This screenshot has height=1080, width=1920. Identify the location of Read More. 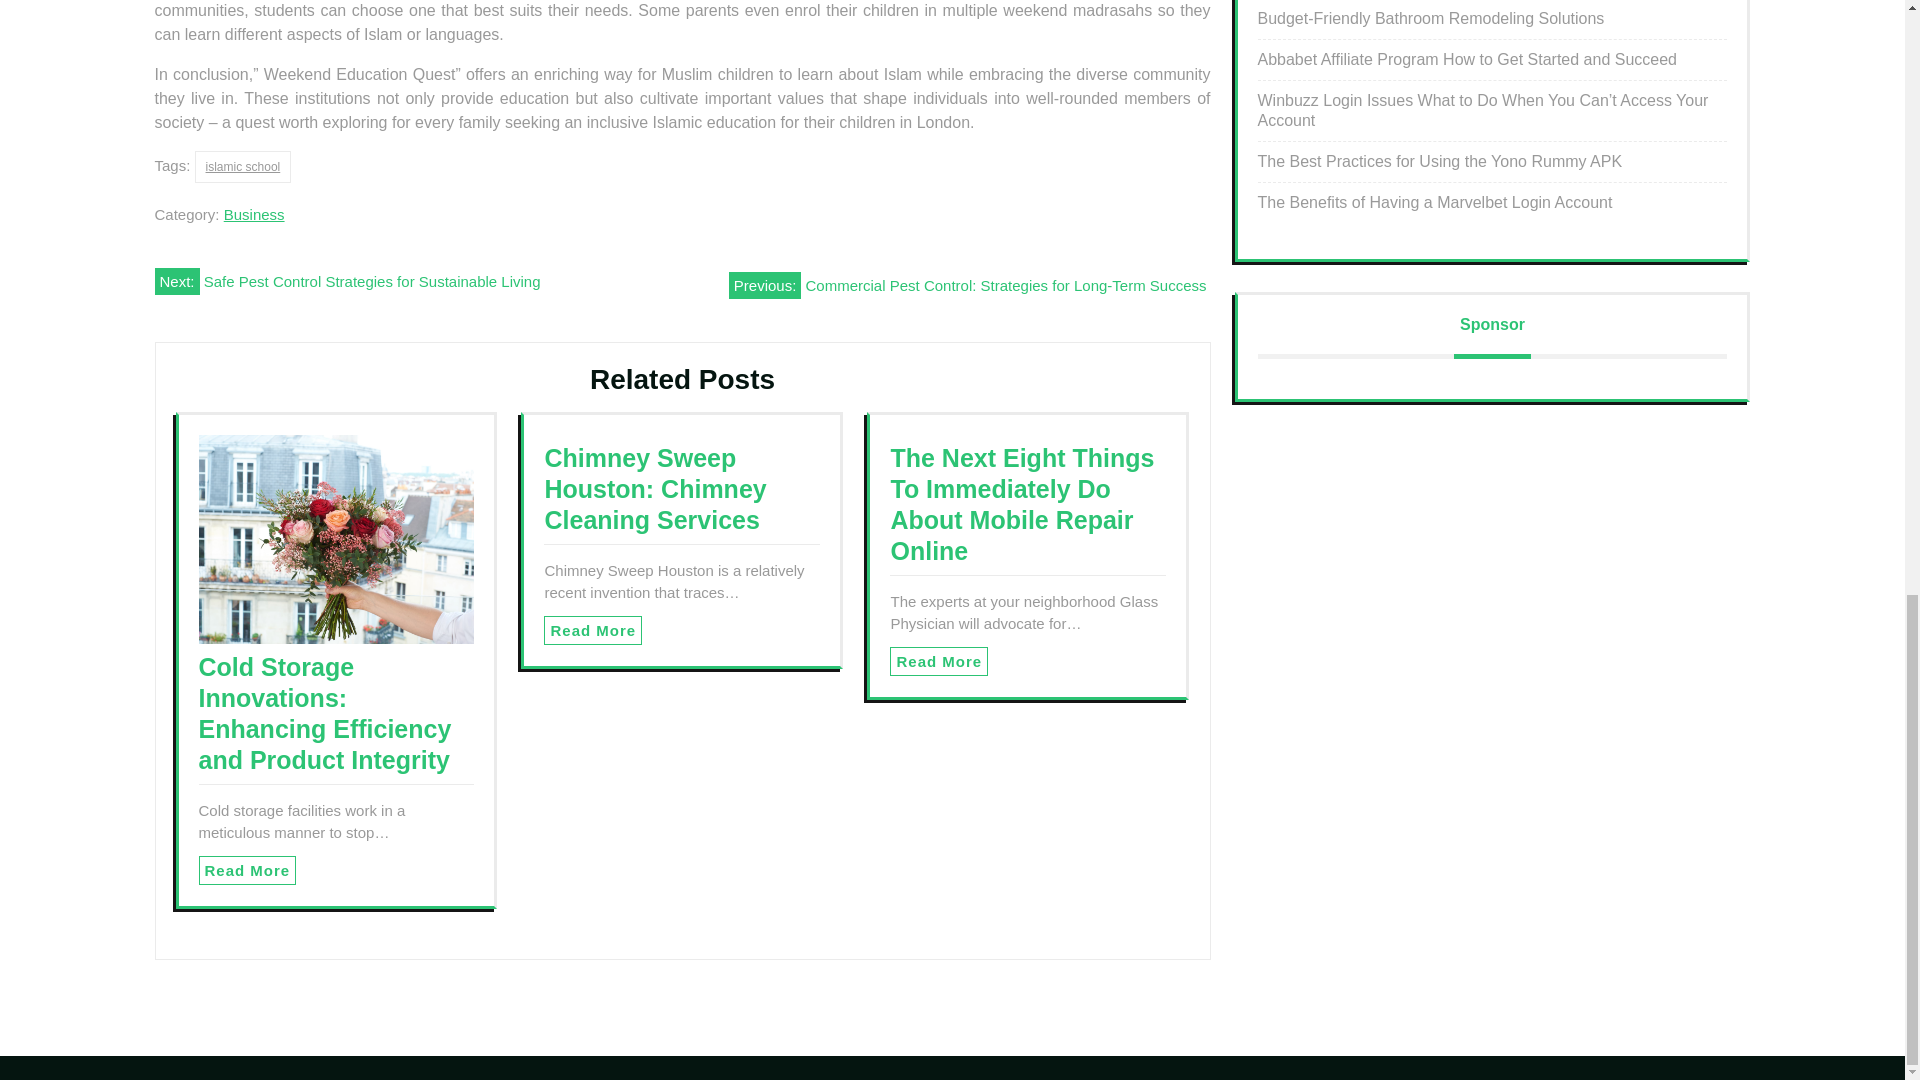
(939, 661).